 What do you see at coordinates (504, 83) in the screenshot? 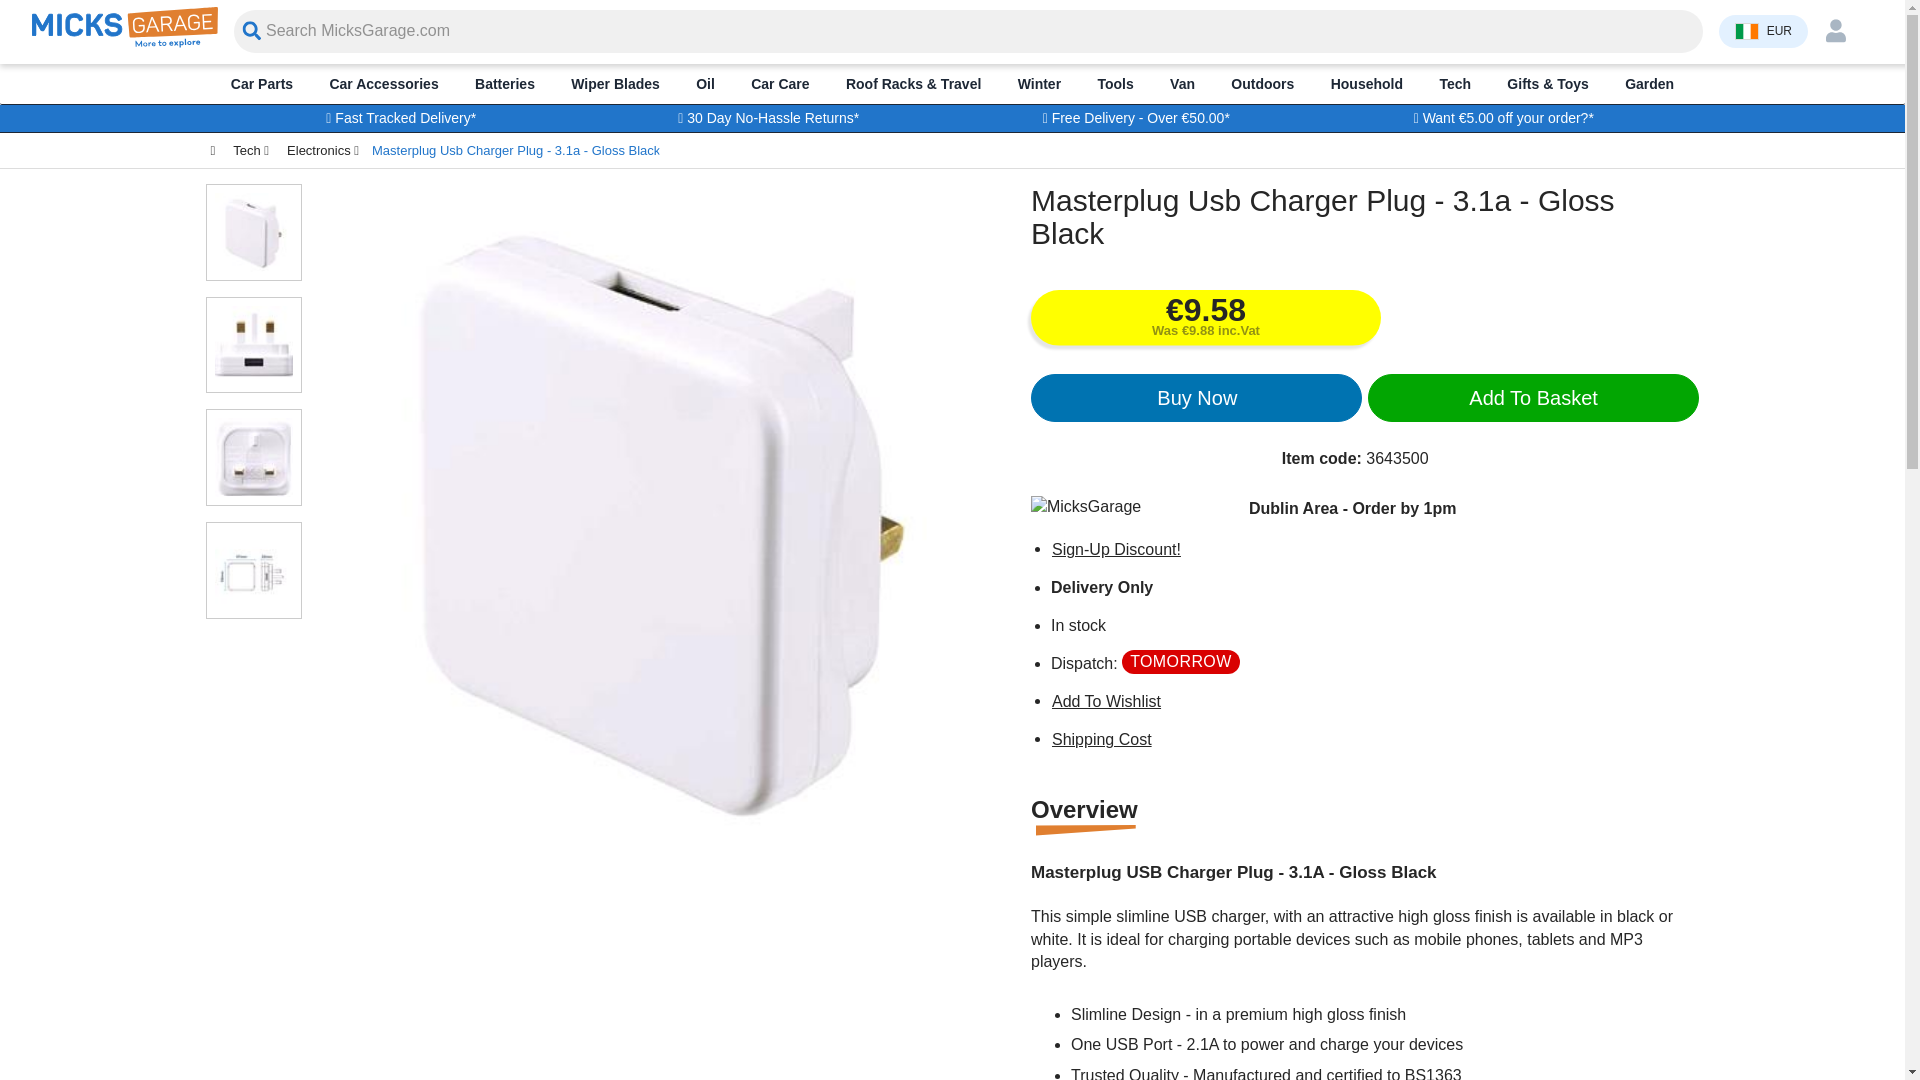
I see `Batteries` at bounding box center [504, 83].